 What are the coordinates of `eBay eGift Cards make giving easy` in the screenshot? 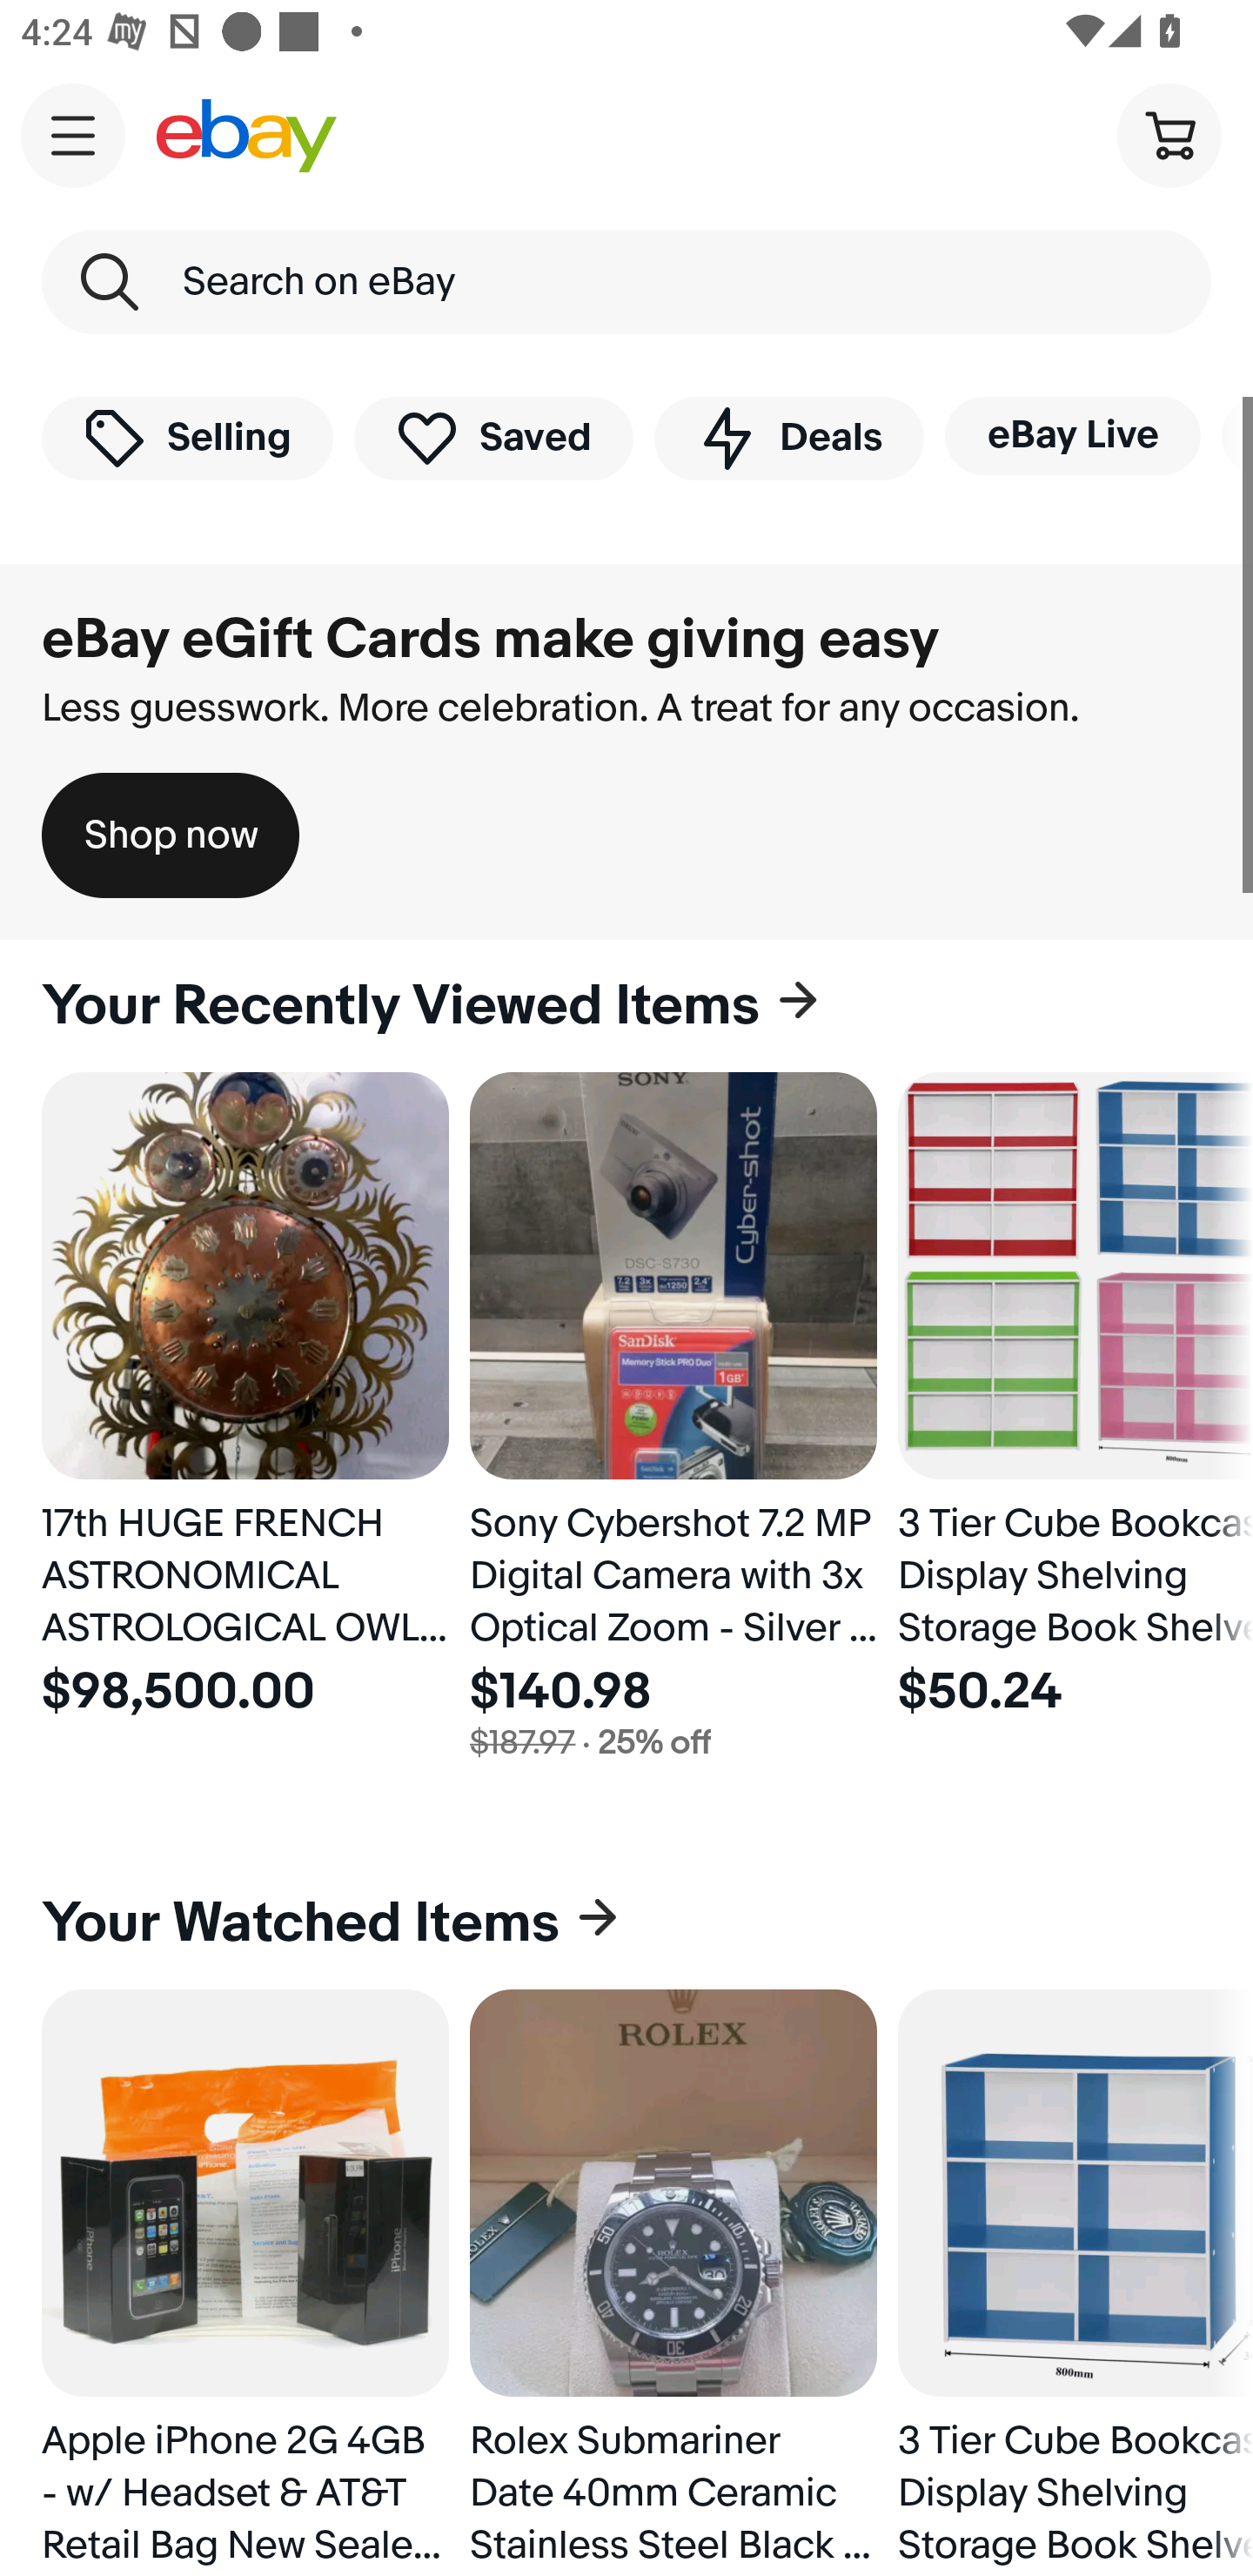 It's located at (491, 640).